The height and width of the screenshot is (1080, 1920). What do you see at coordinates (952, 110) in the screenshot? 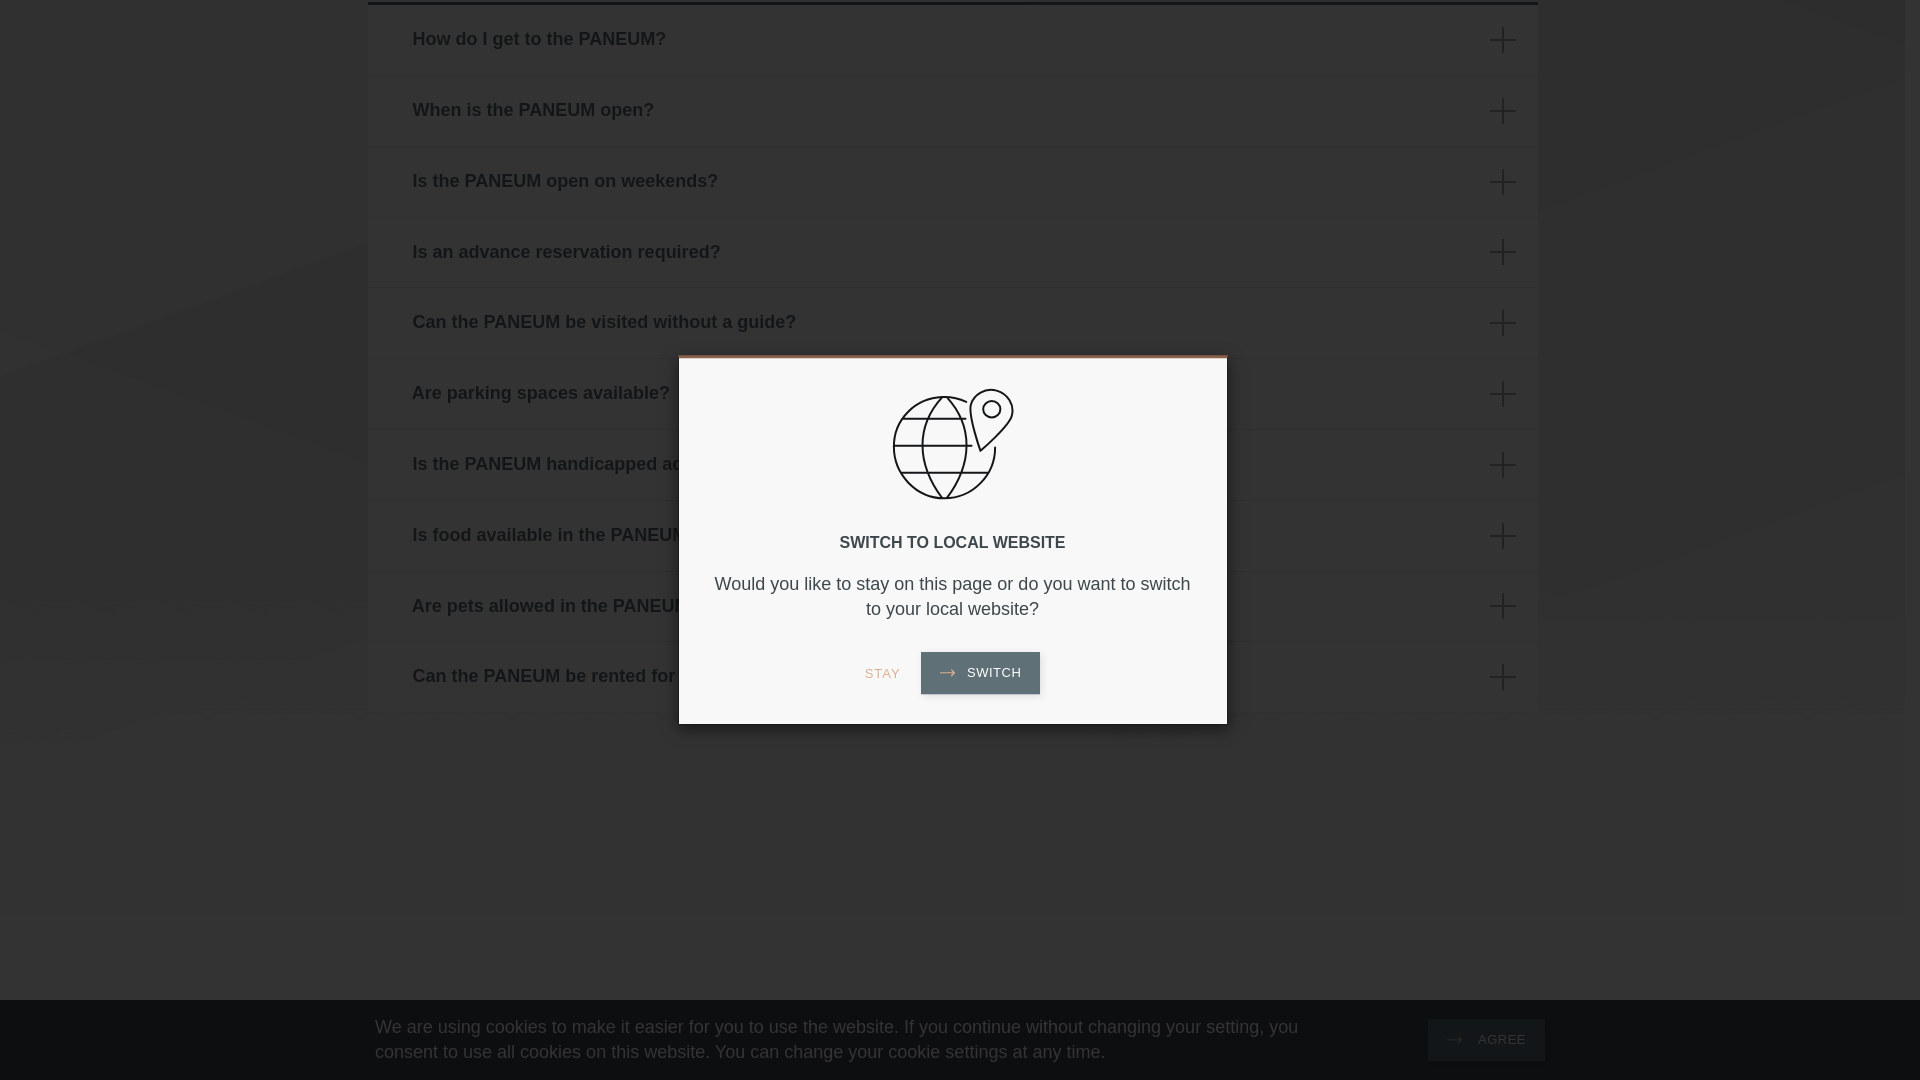
I see `When is the PANEUM open?` at bounding box center [952, 110].